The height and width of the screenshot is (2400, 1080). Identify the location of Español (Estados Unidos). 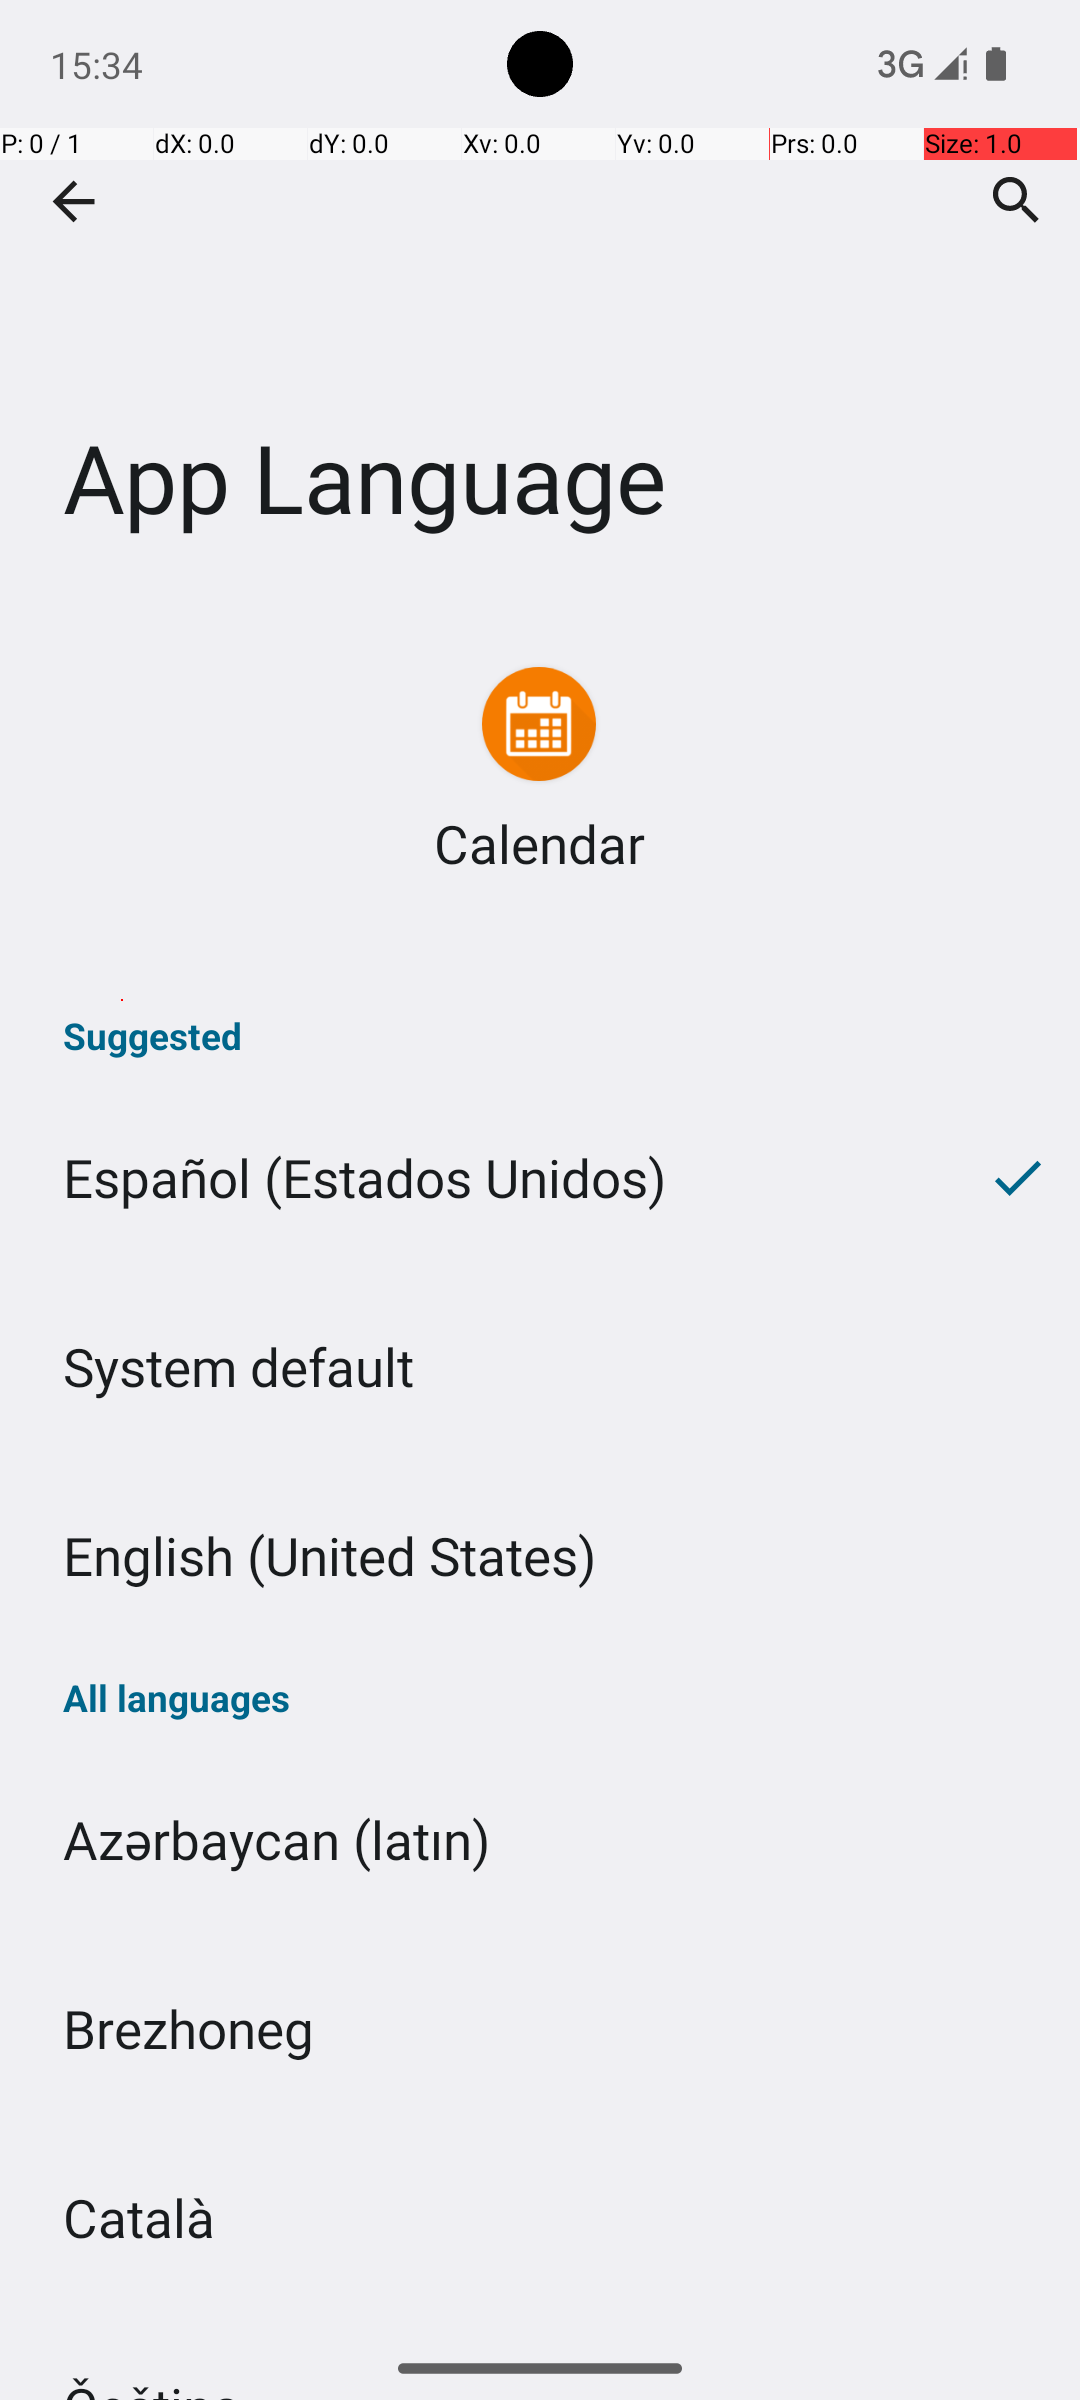
(478, 1178).